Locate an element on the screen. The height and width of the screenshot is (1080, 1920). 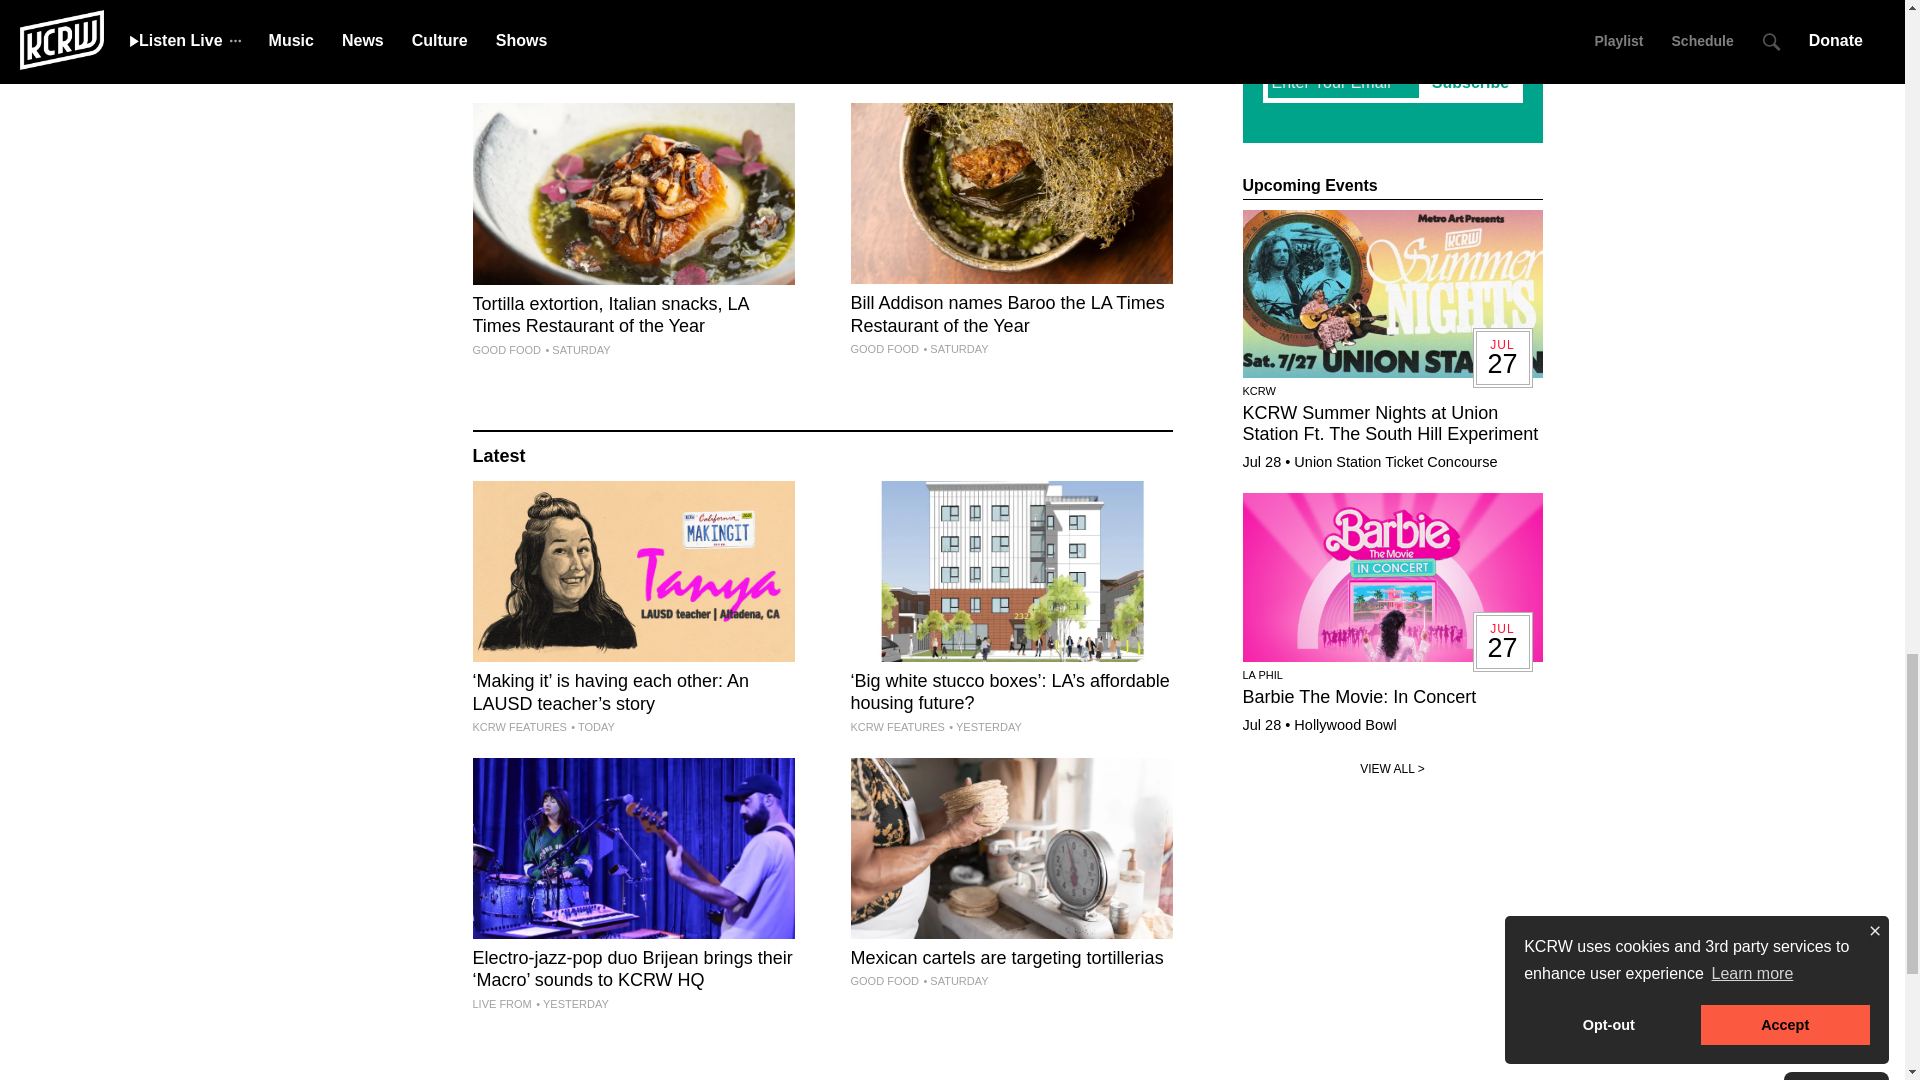
Thursday, July 25th 2024, 3:00 pm is located at coordinates (984, 727).